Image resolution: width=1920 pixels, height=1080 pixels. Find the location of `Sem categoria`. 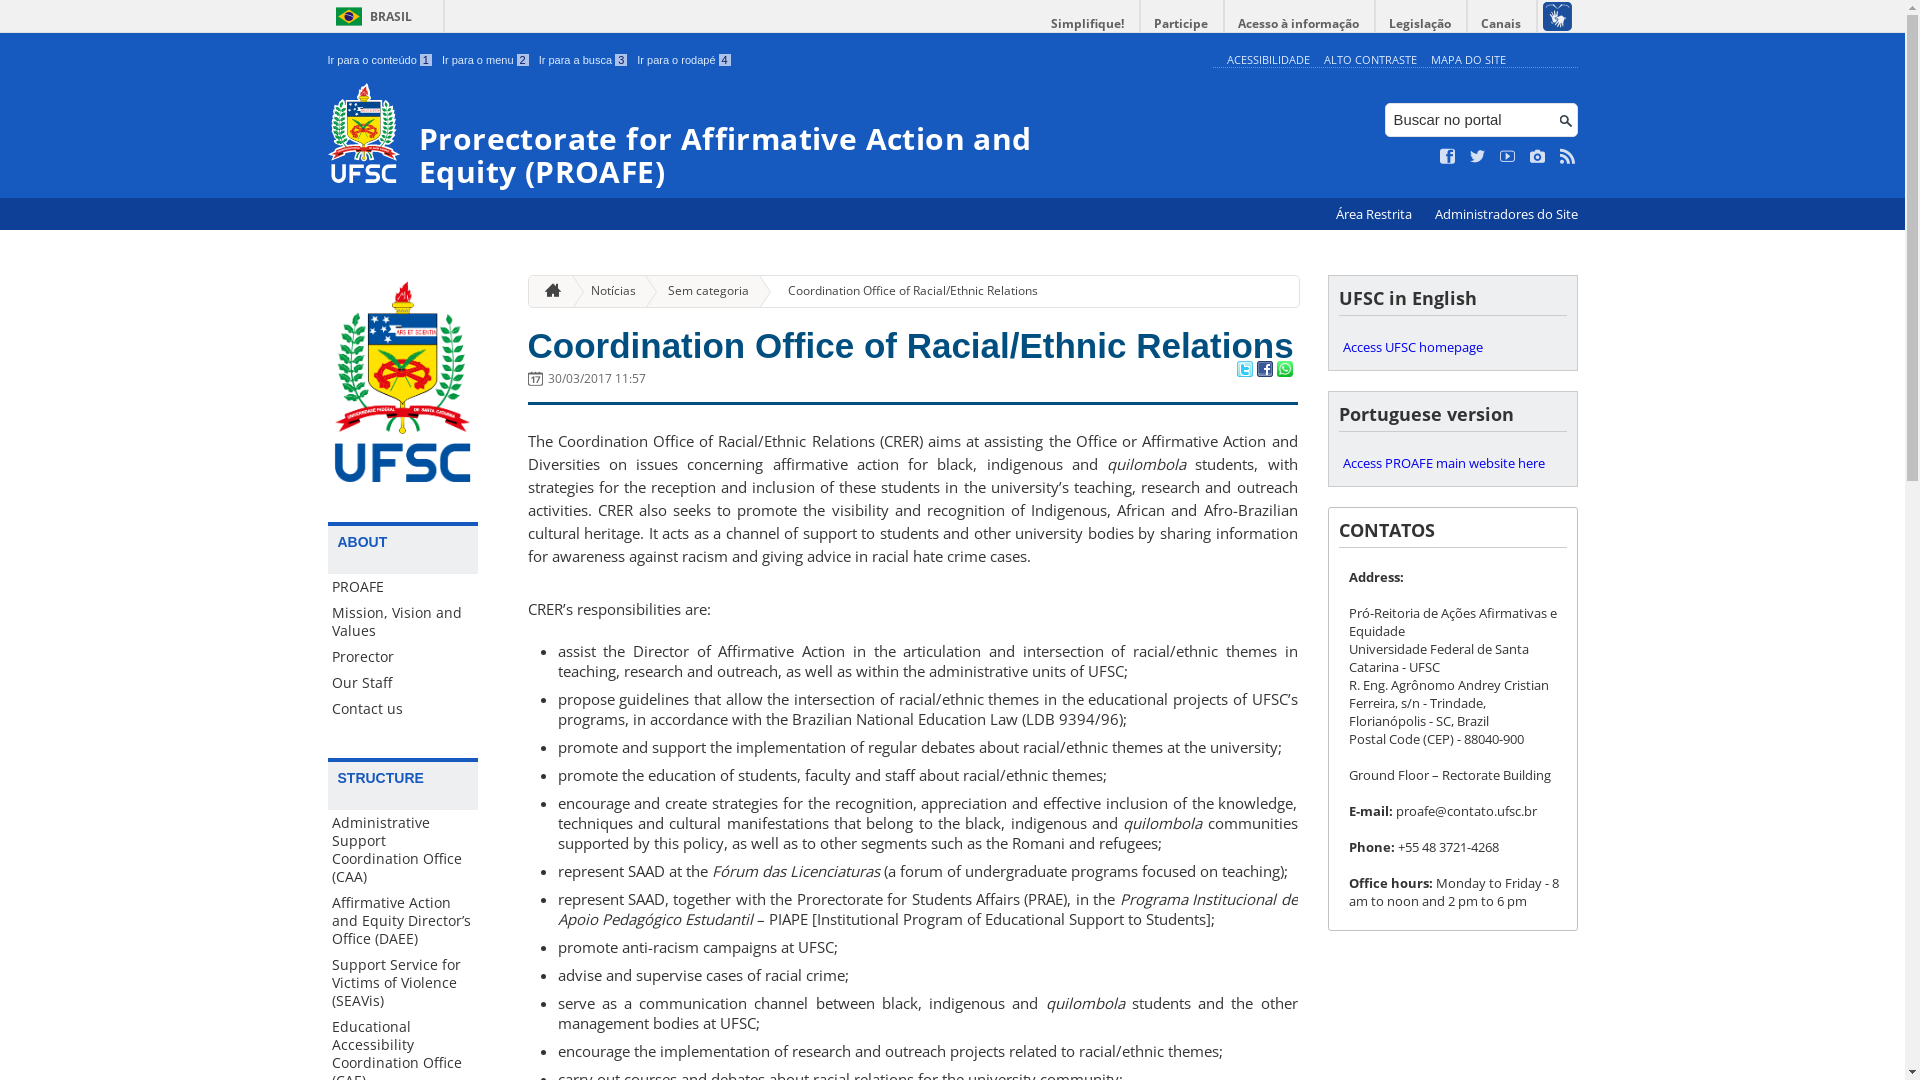

Sem categoria is located at coordinates (700, 292).